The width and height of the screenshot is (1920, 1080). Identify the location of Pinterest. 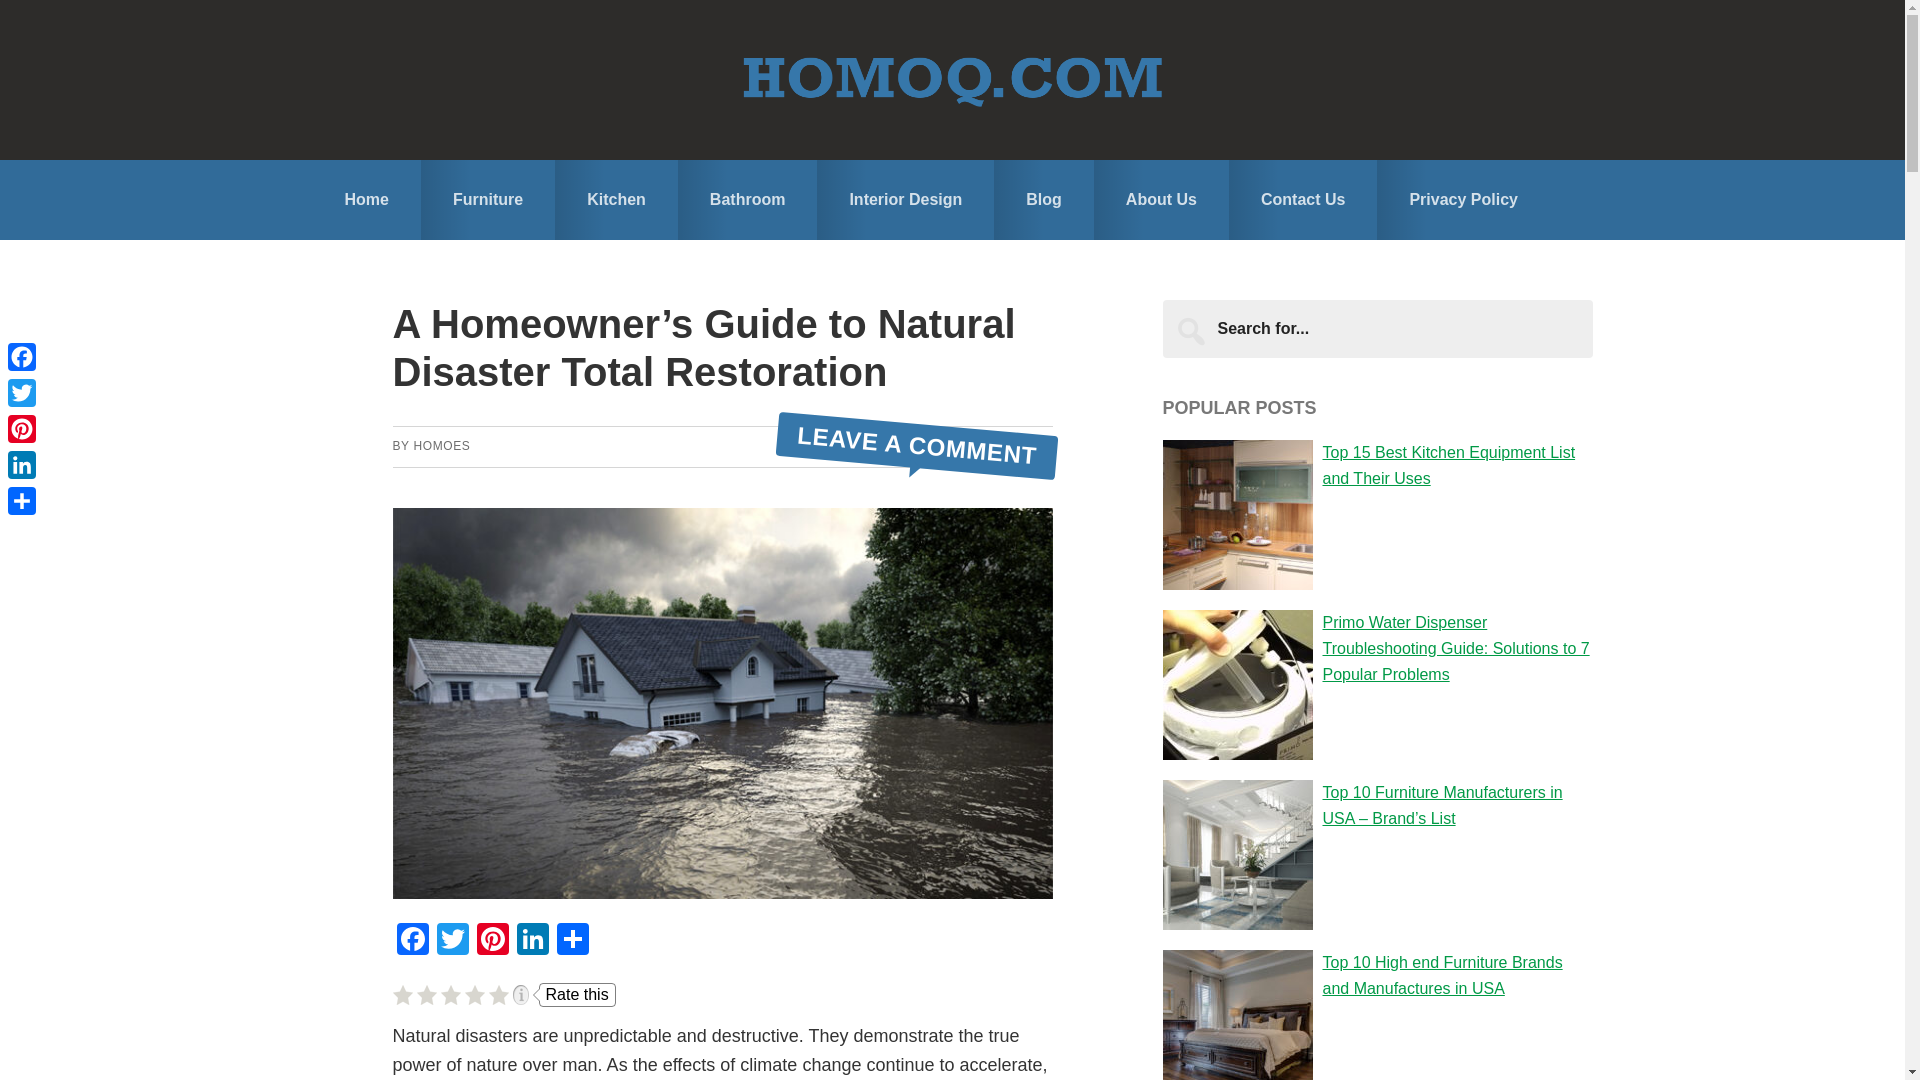
(492, 942).